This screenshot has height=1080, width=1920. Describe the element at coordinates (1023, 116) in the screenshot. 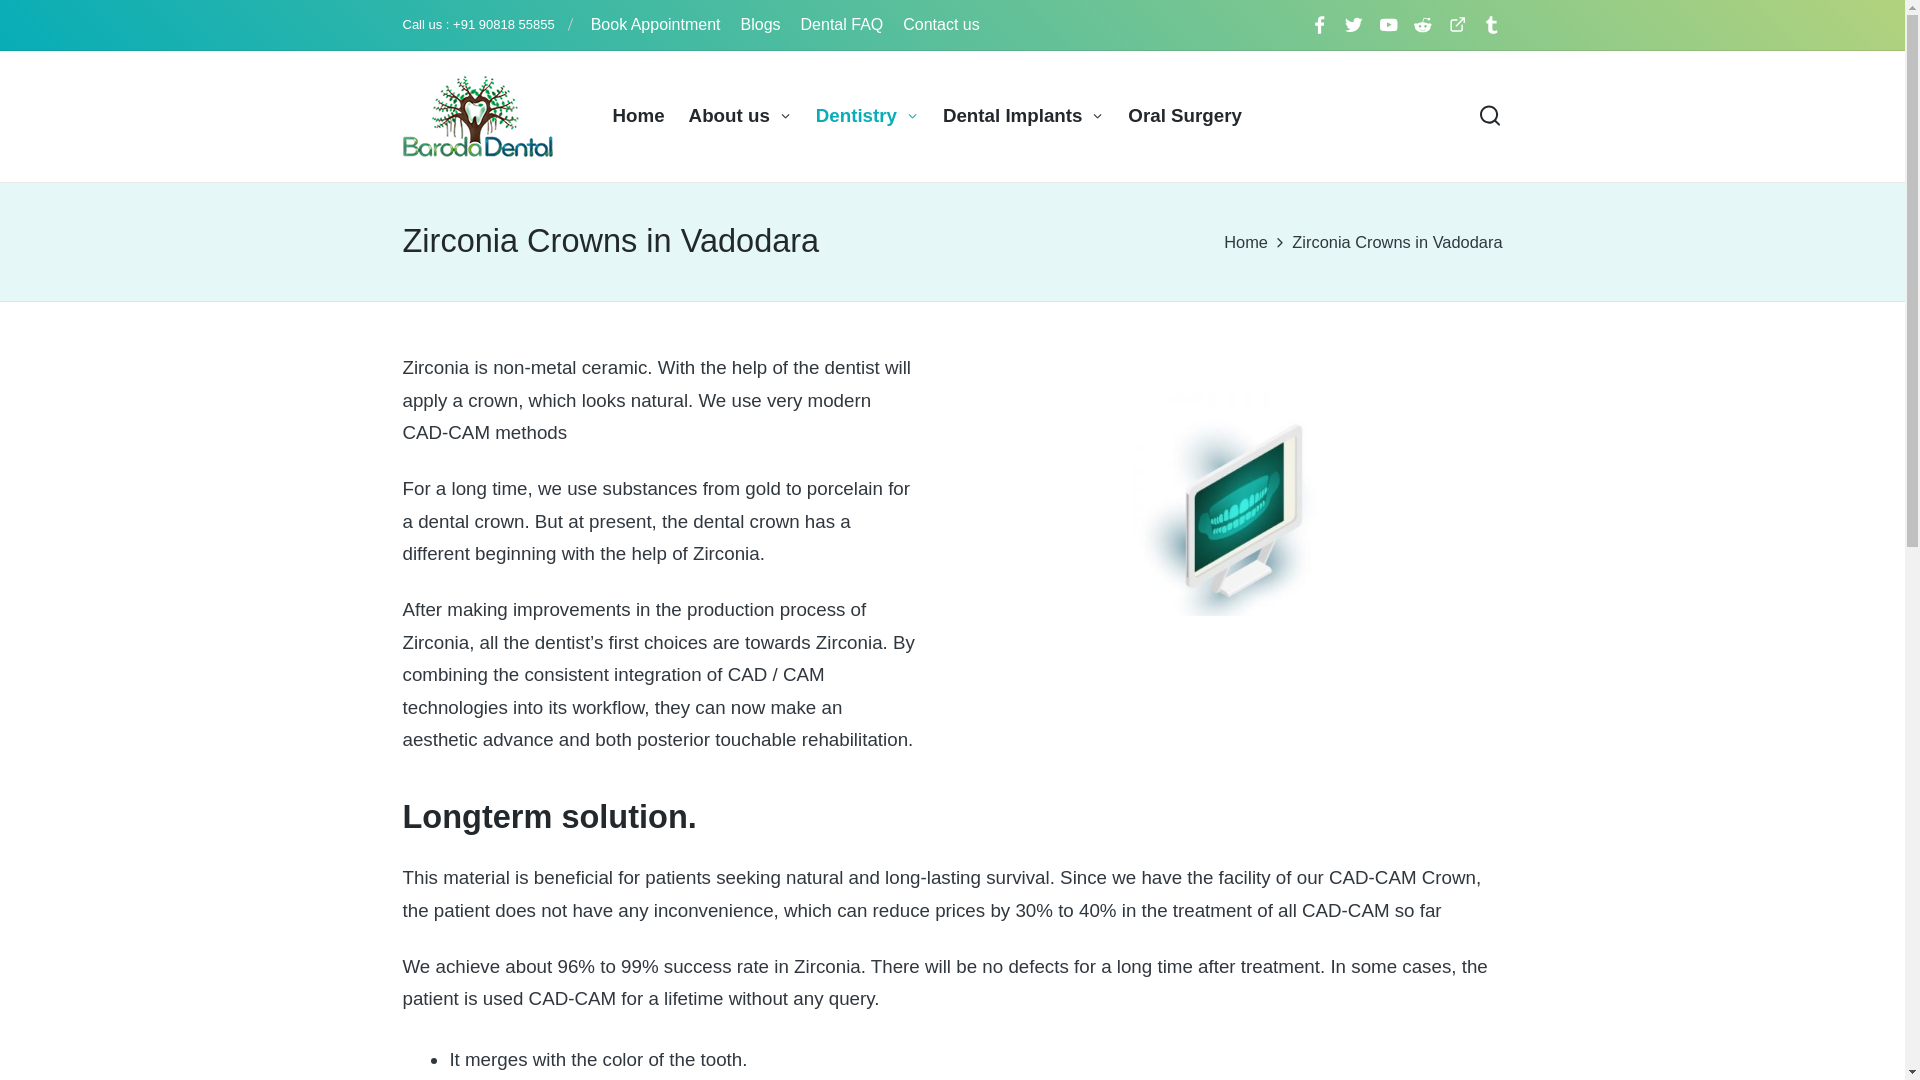

I see `Dental Implants` at that location.